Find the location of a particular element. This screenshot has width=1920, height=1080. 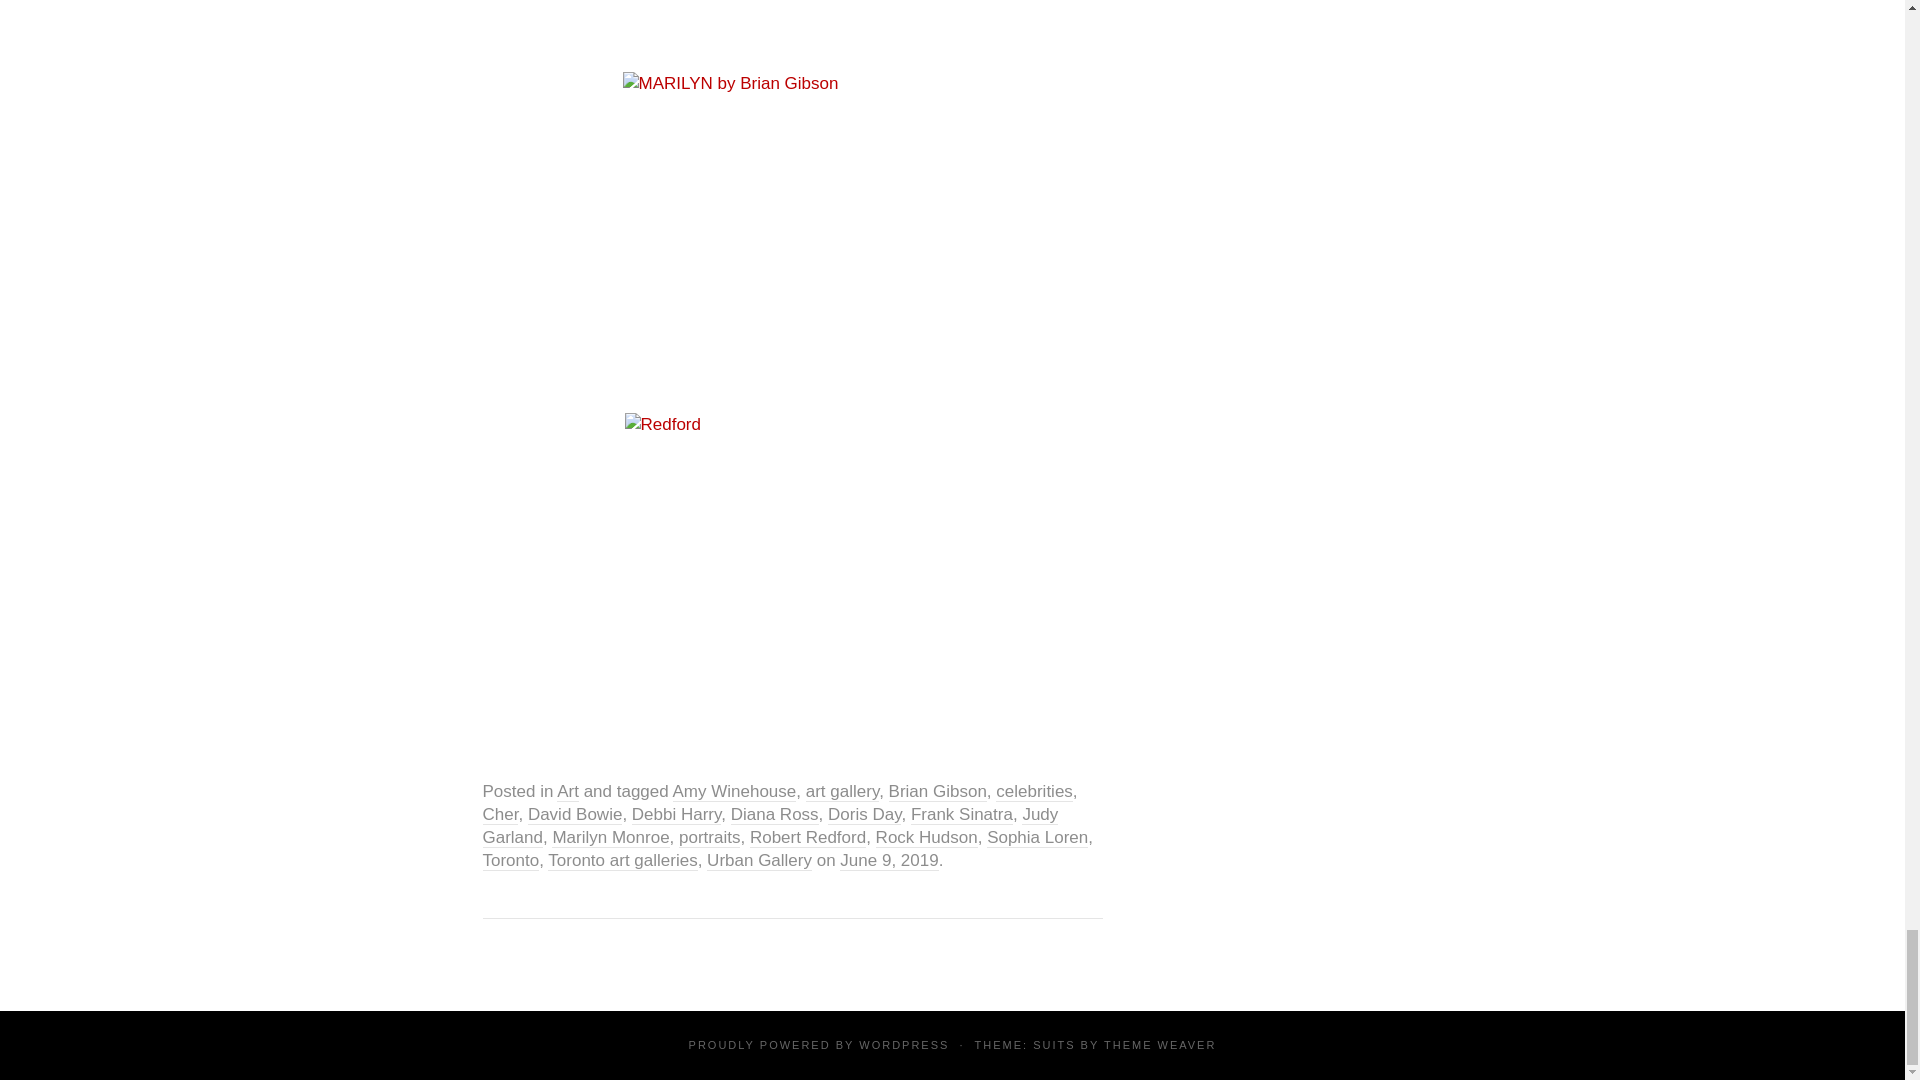

Semantic Personal Publishing Platform is located at coordinates (903, 1044).